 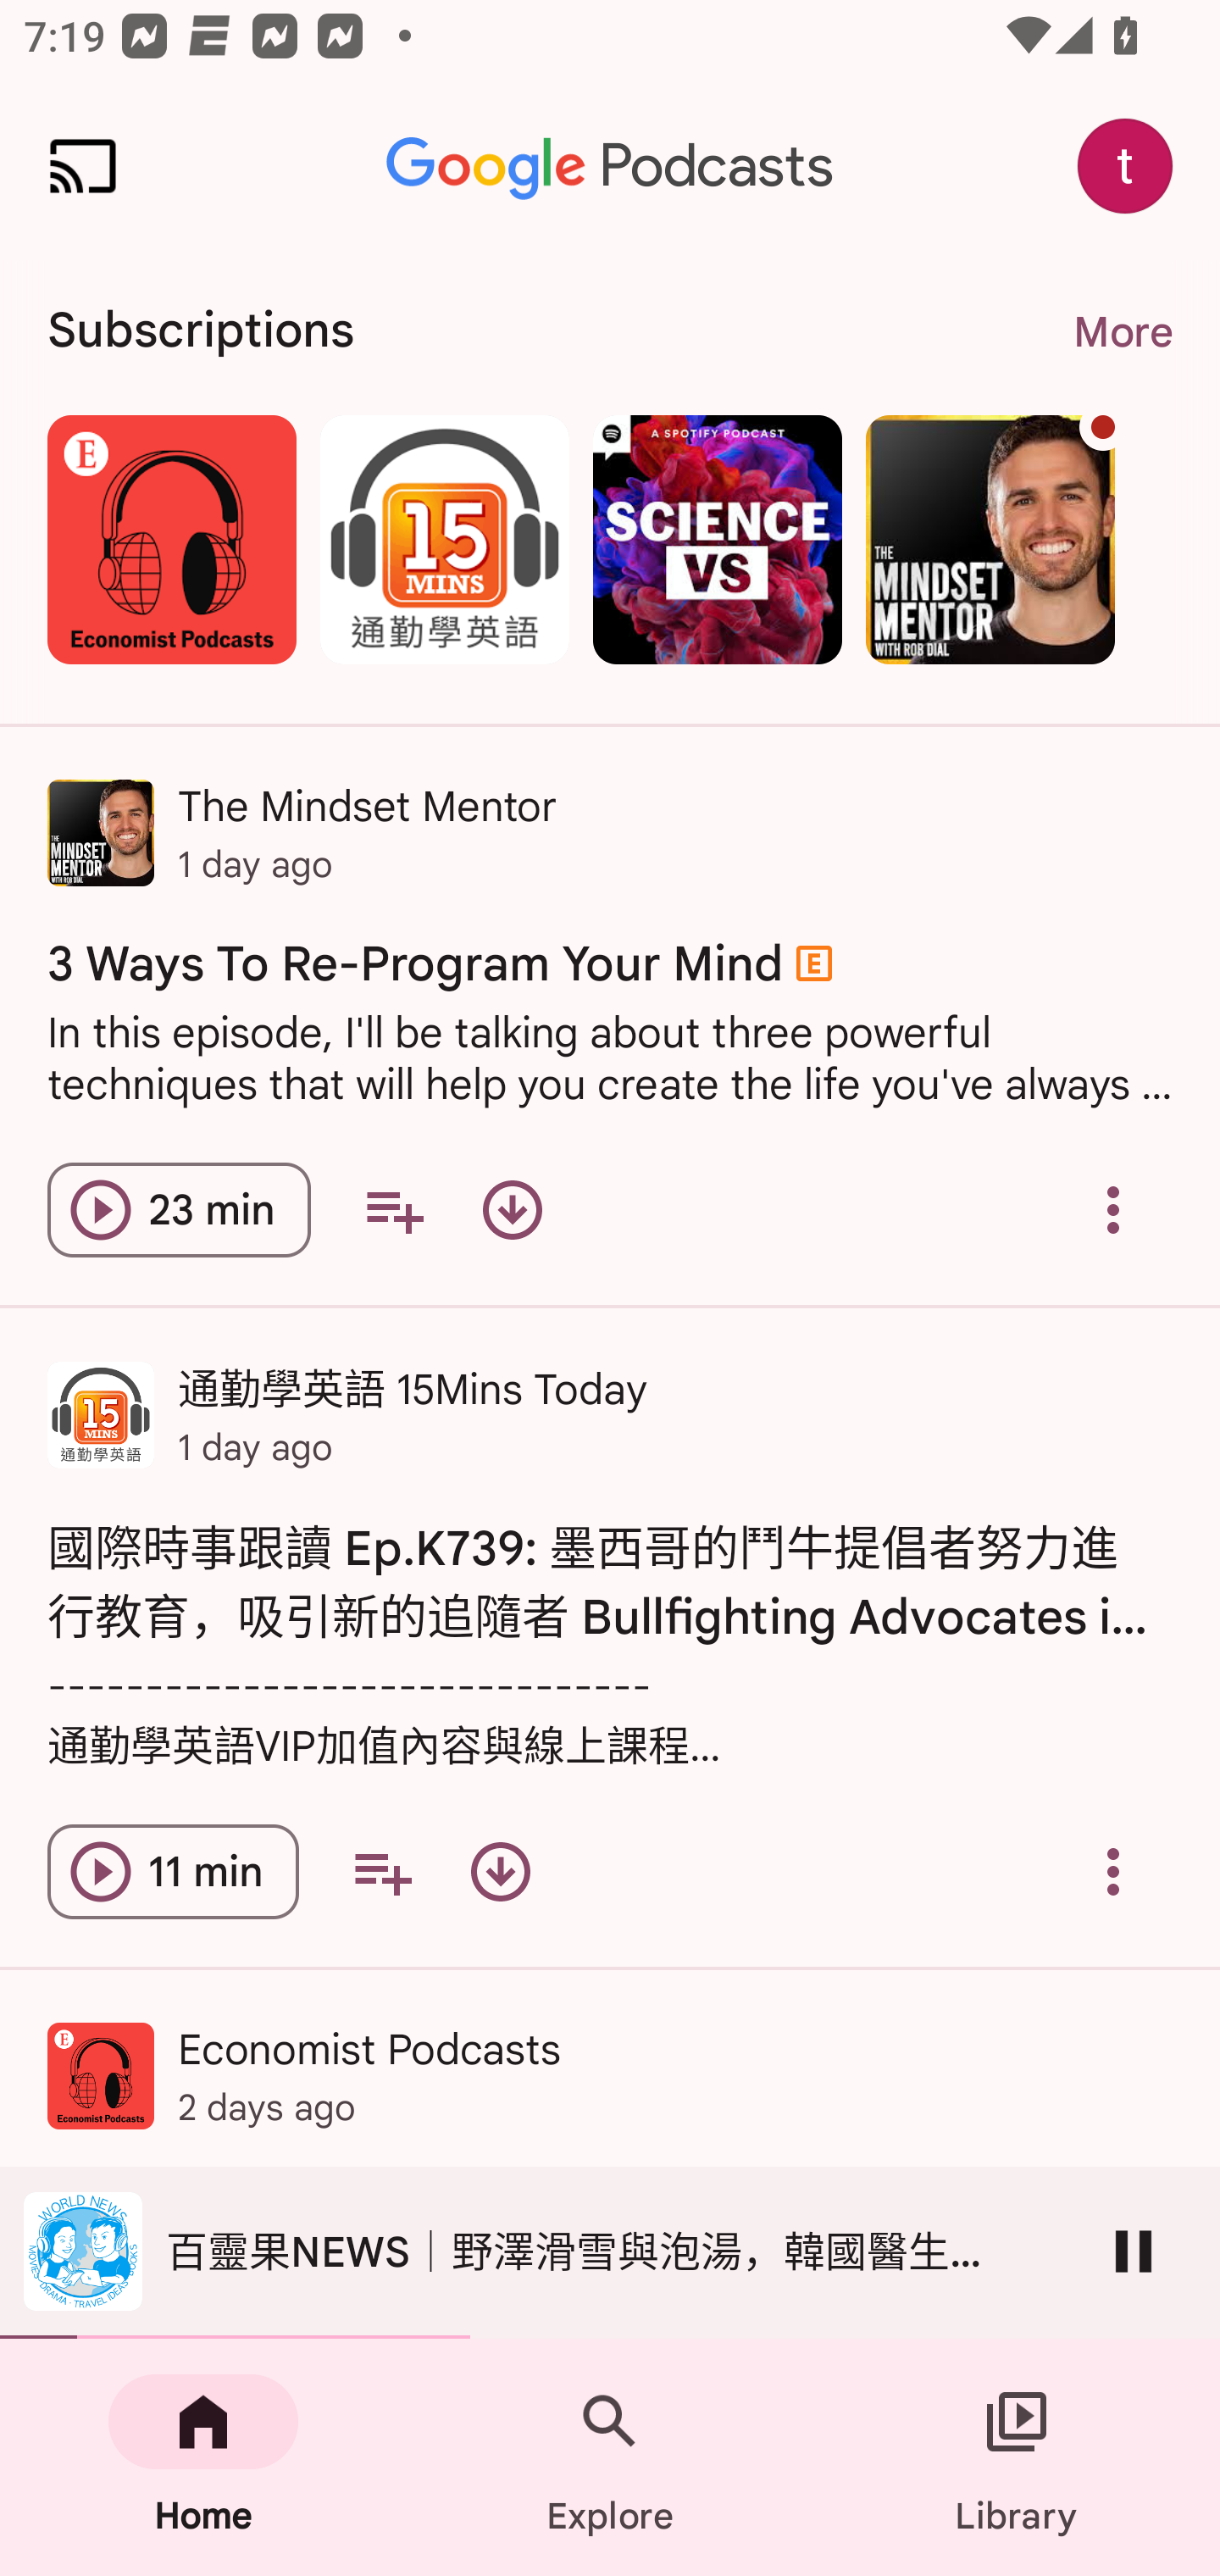 I want to click on Add to your queue, so click(x=393, y=1208).